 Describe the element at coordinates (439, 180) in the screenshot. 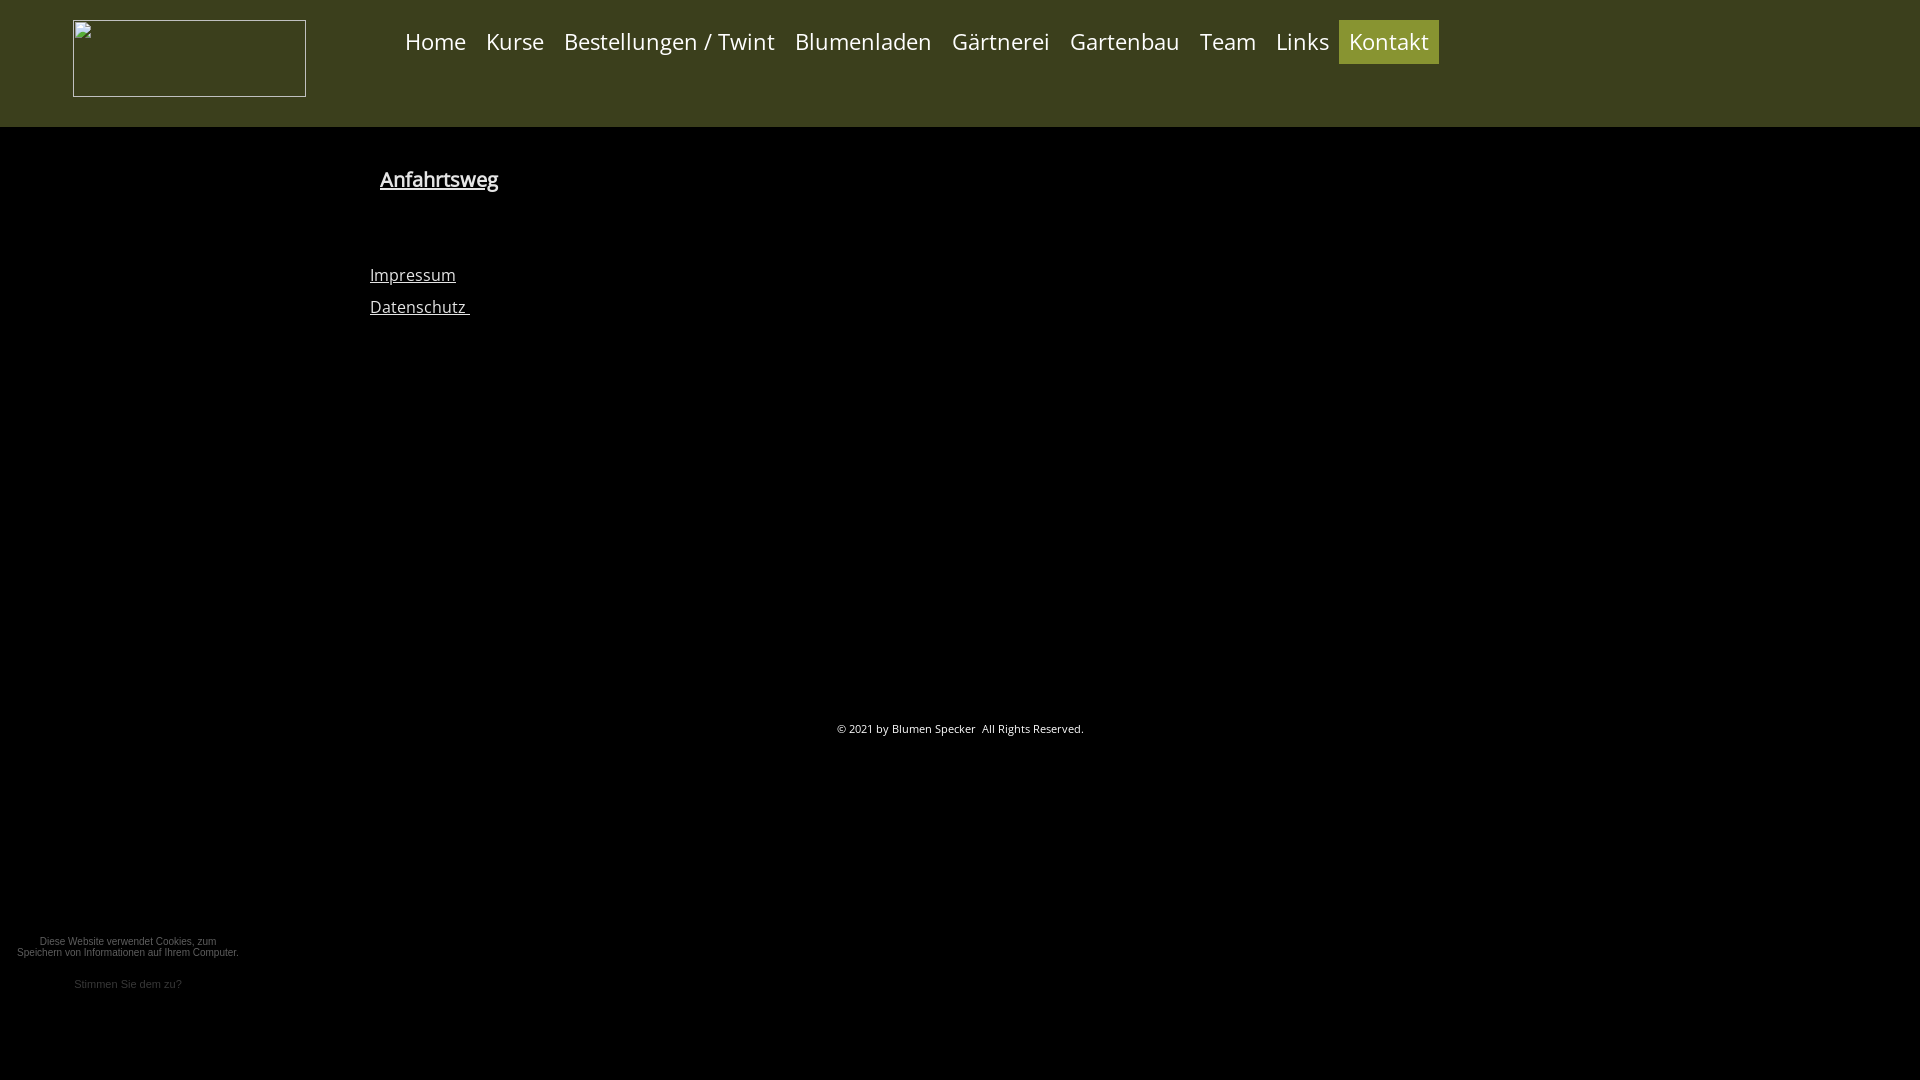

I see `Anfahrtsweg` at that location.